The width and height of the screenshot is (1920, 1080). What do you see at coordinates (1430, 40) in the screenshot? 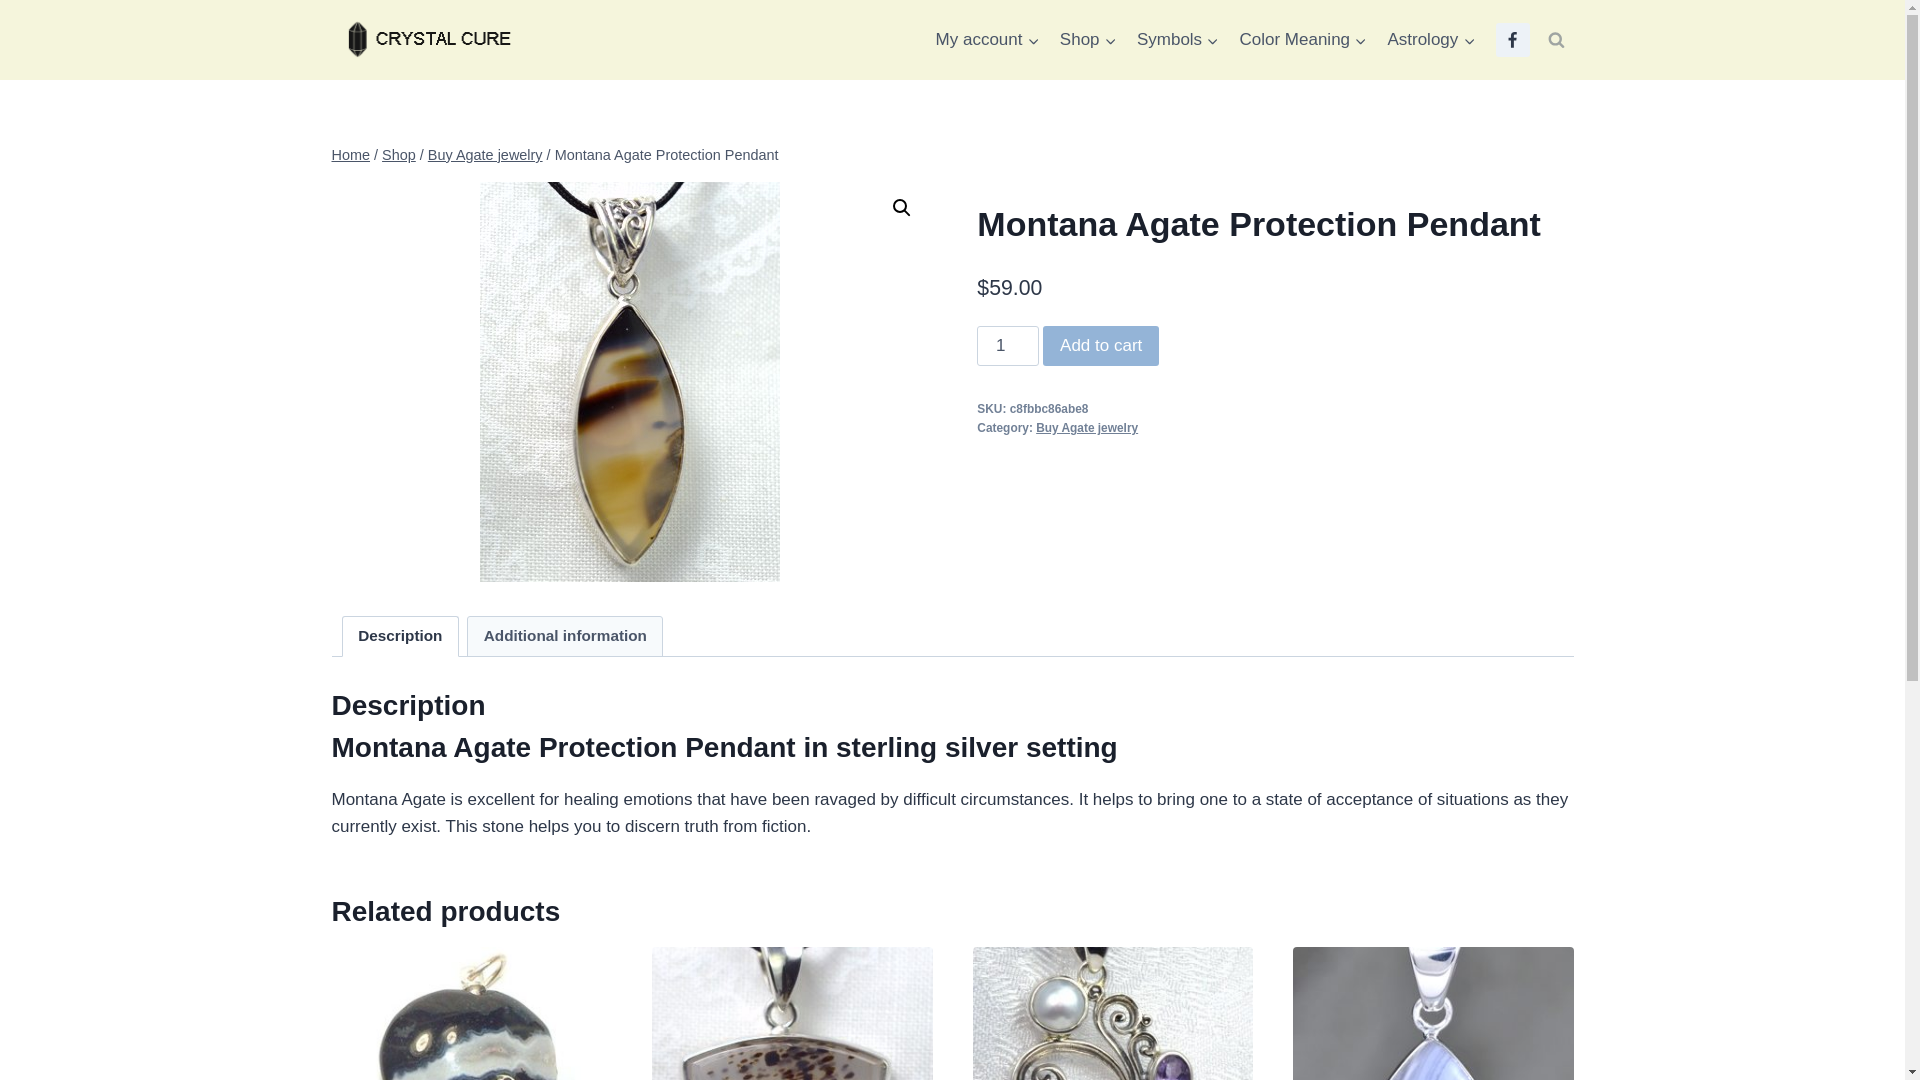
I see `Astrology` at bounding box center [1430, 40].